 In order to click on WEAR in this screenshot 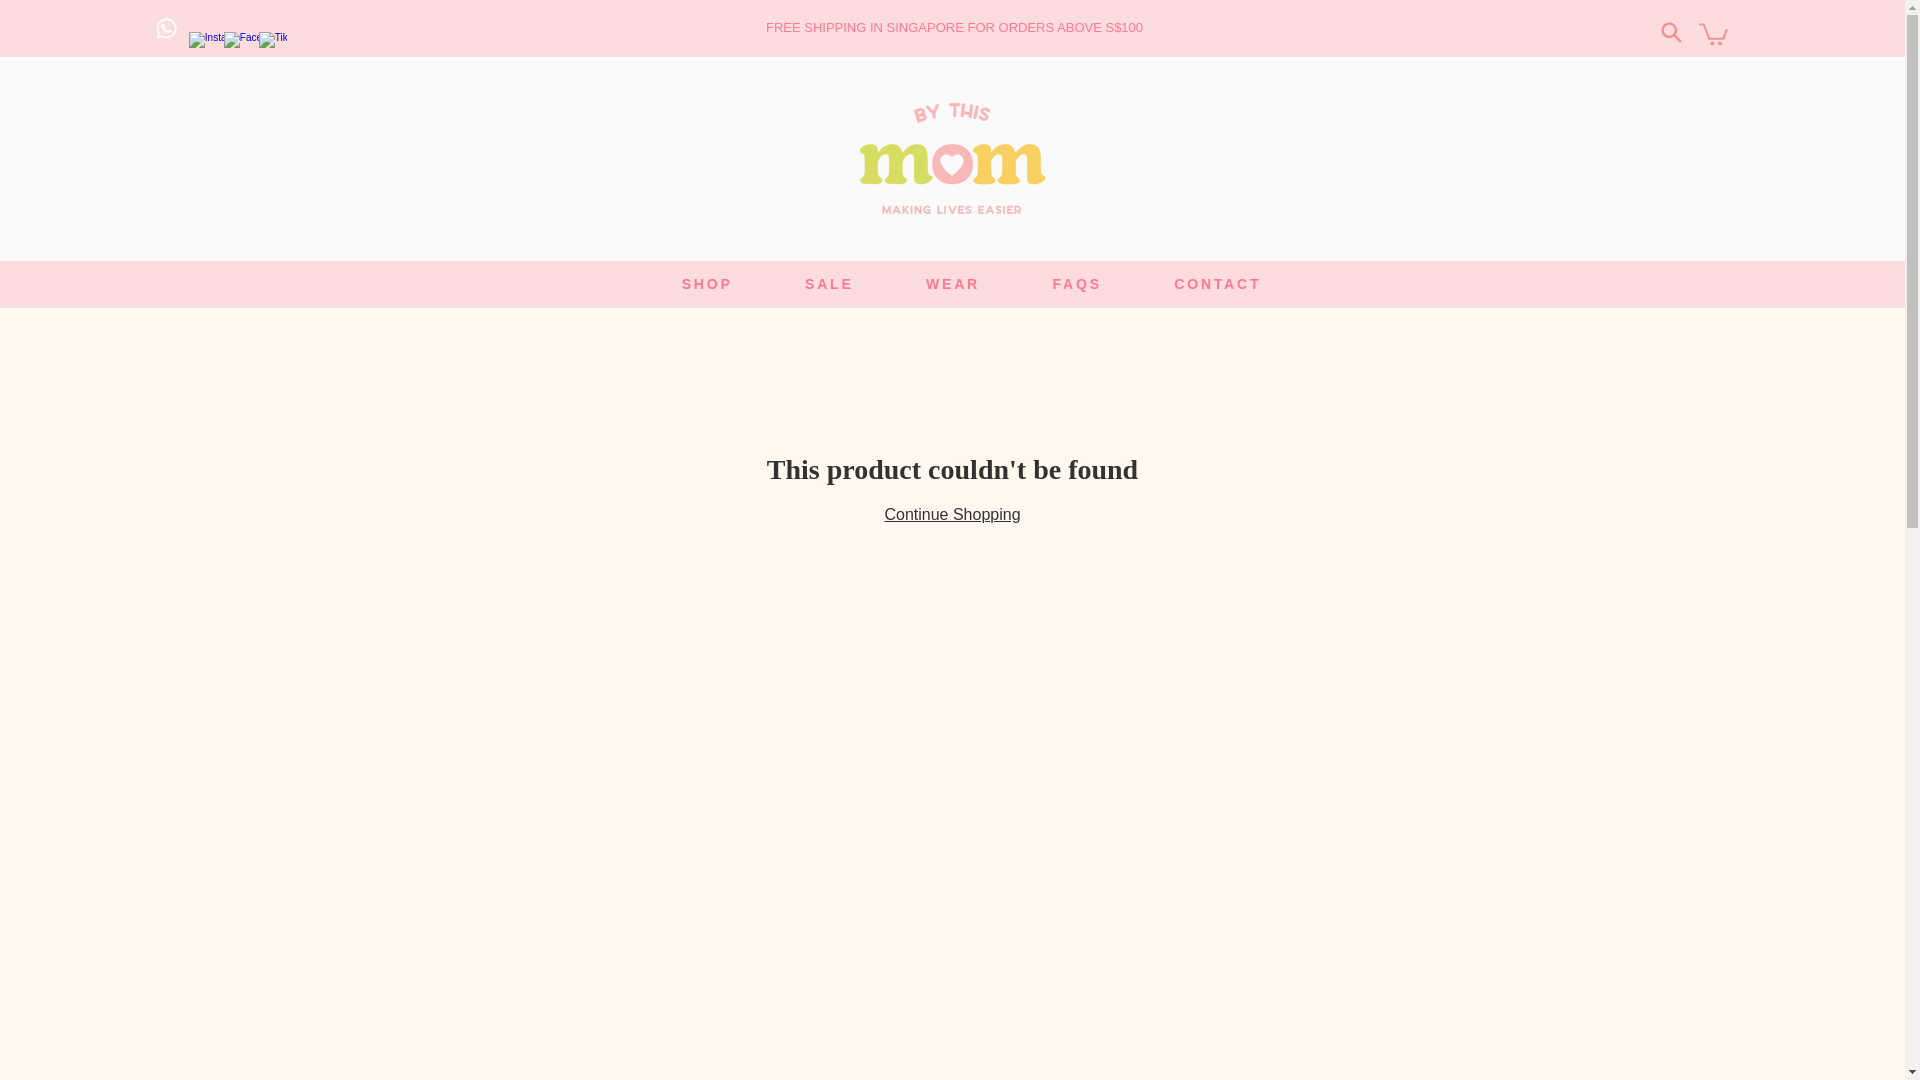, I will do `click(952, 284)`.